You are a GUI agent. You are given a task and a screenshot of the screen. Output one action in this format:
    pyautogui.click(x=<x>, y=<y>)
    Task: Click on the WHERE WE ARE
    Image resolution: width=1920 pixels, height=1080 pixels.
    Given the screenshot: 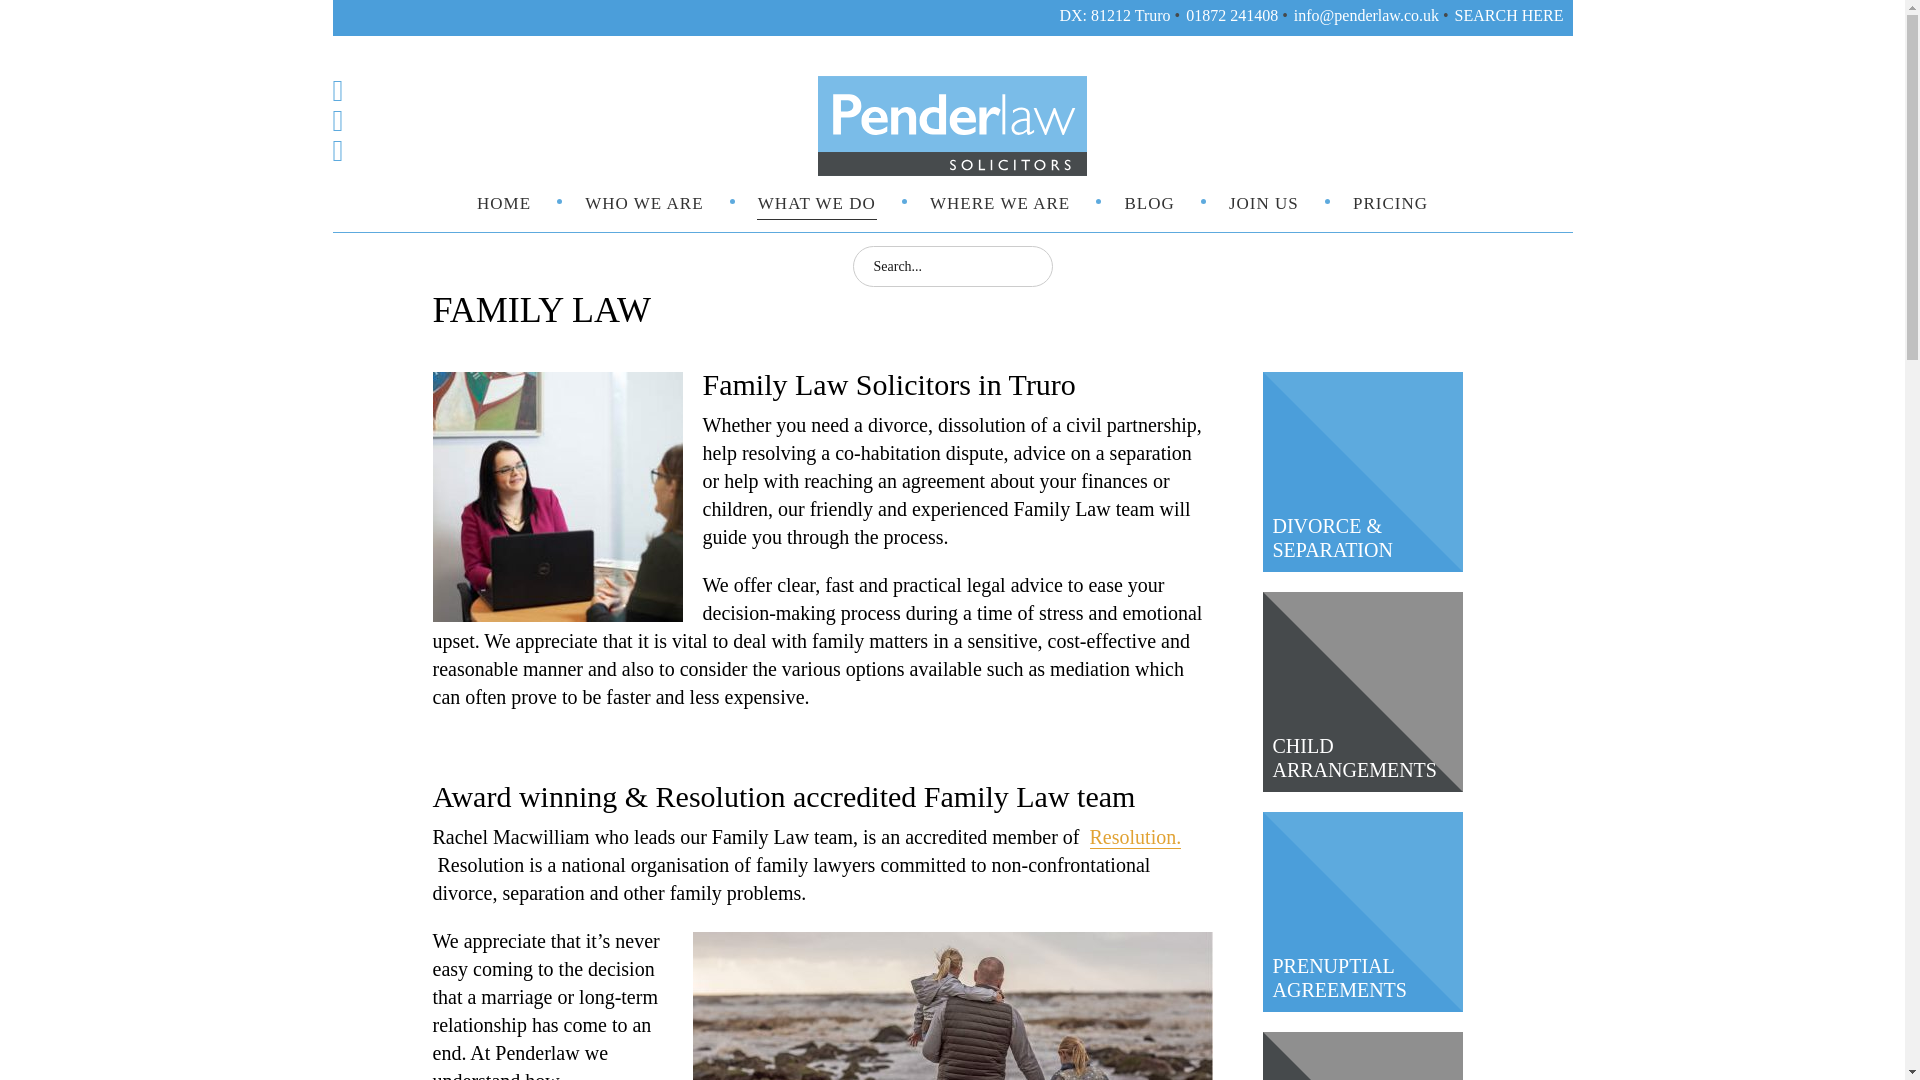 What is the action you would take?
    pyautogui.click(x=1000, y=204)
    